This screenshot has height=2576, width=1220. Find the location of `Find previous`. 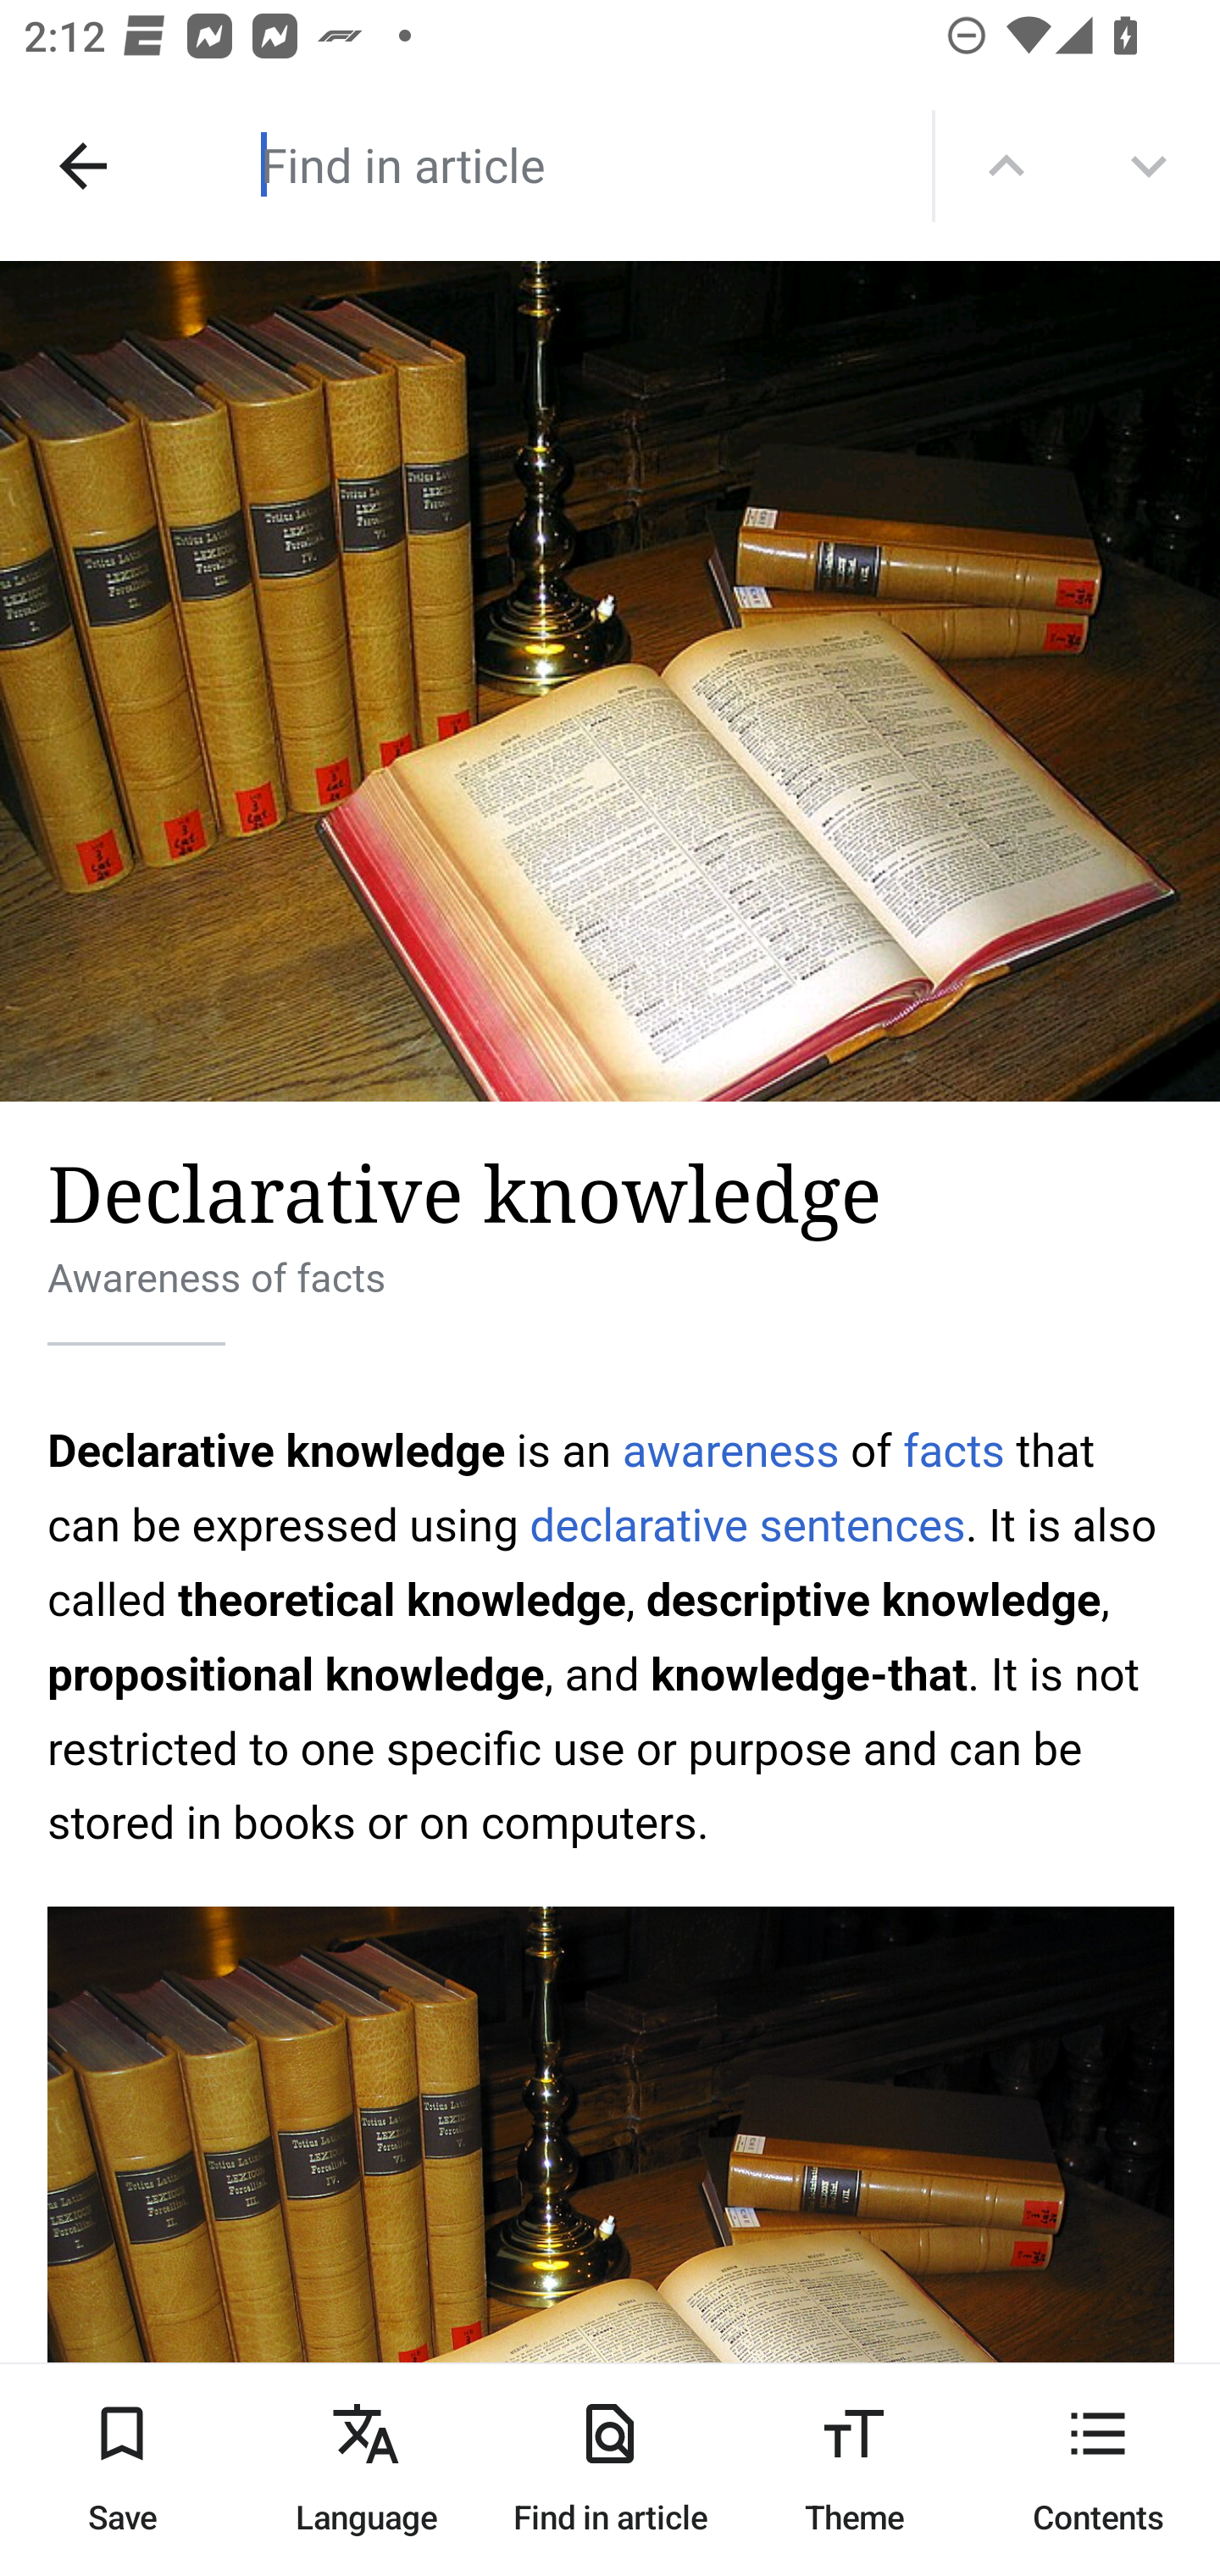

Find previous is located at coordinates (1006, 166).